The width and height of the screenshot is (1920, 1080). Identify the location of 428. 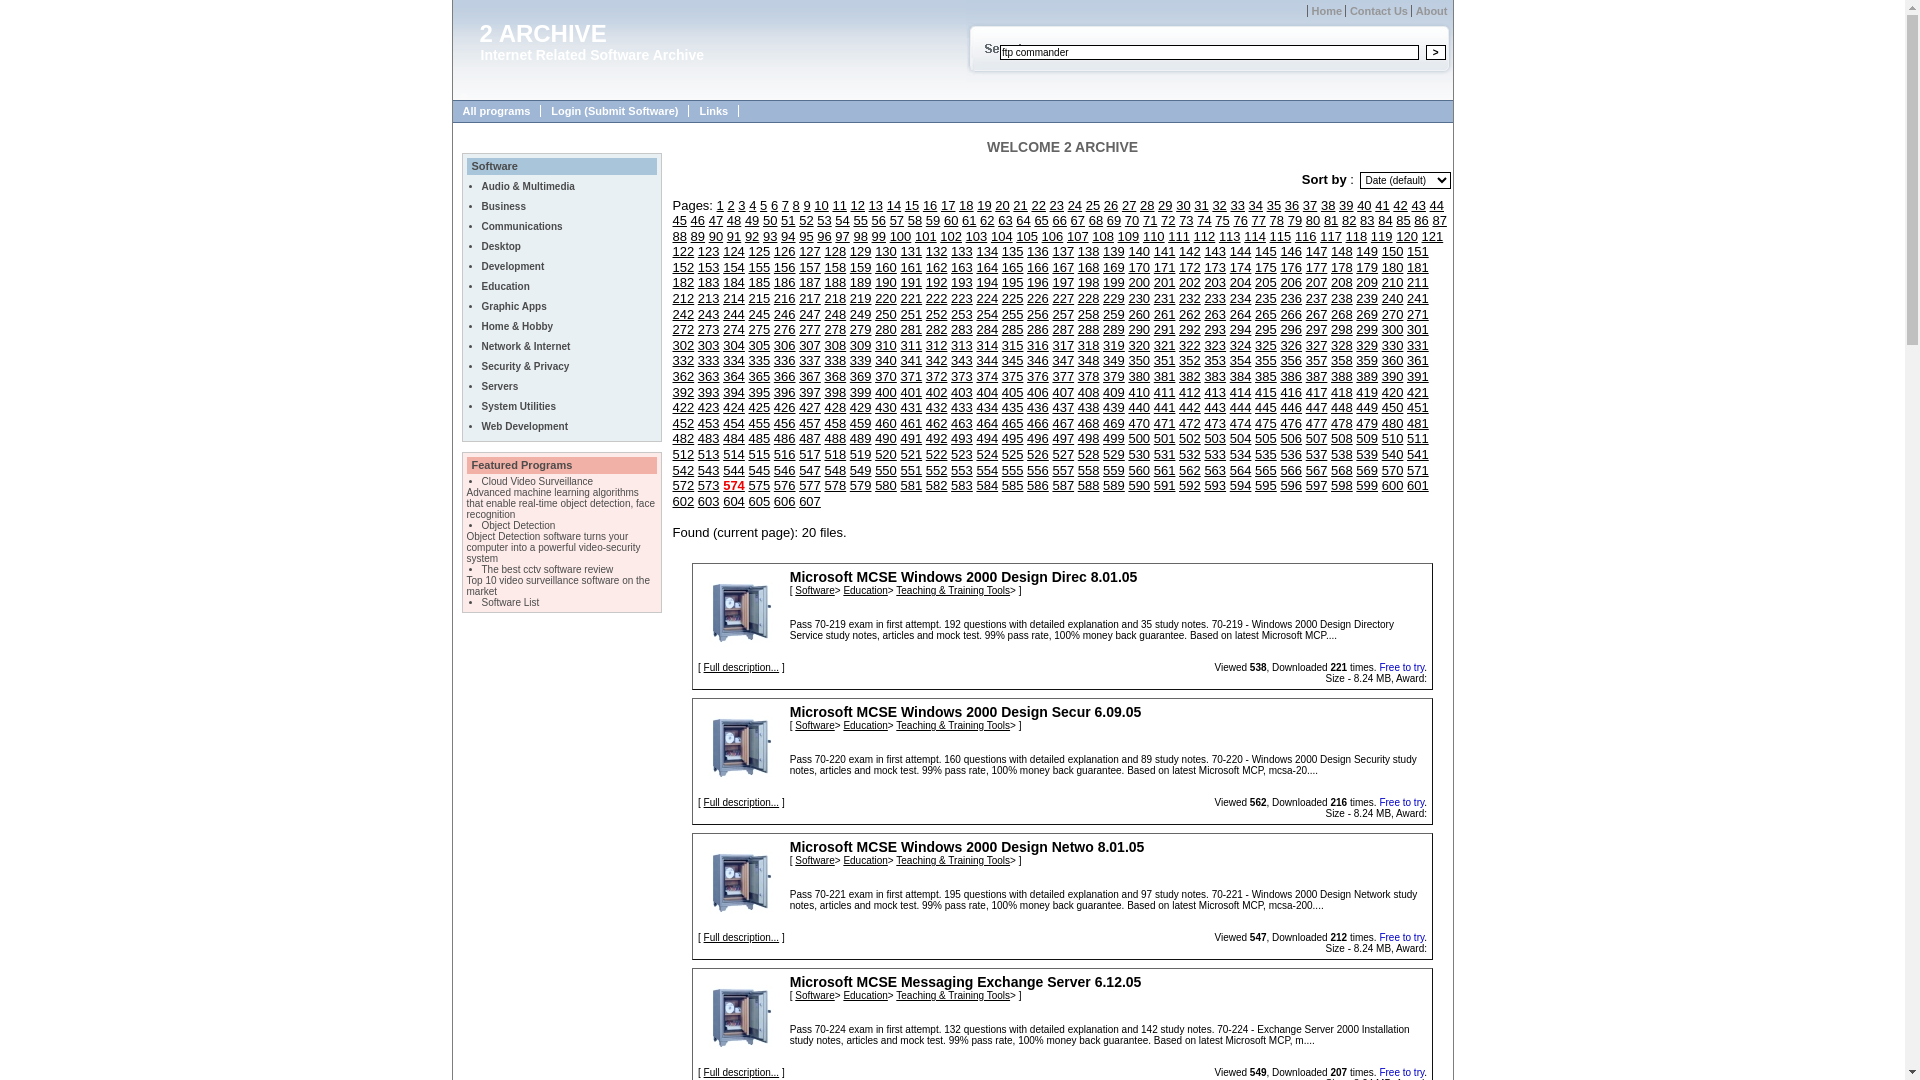
(835, 408).